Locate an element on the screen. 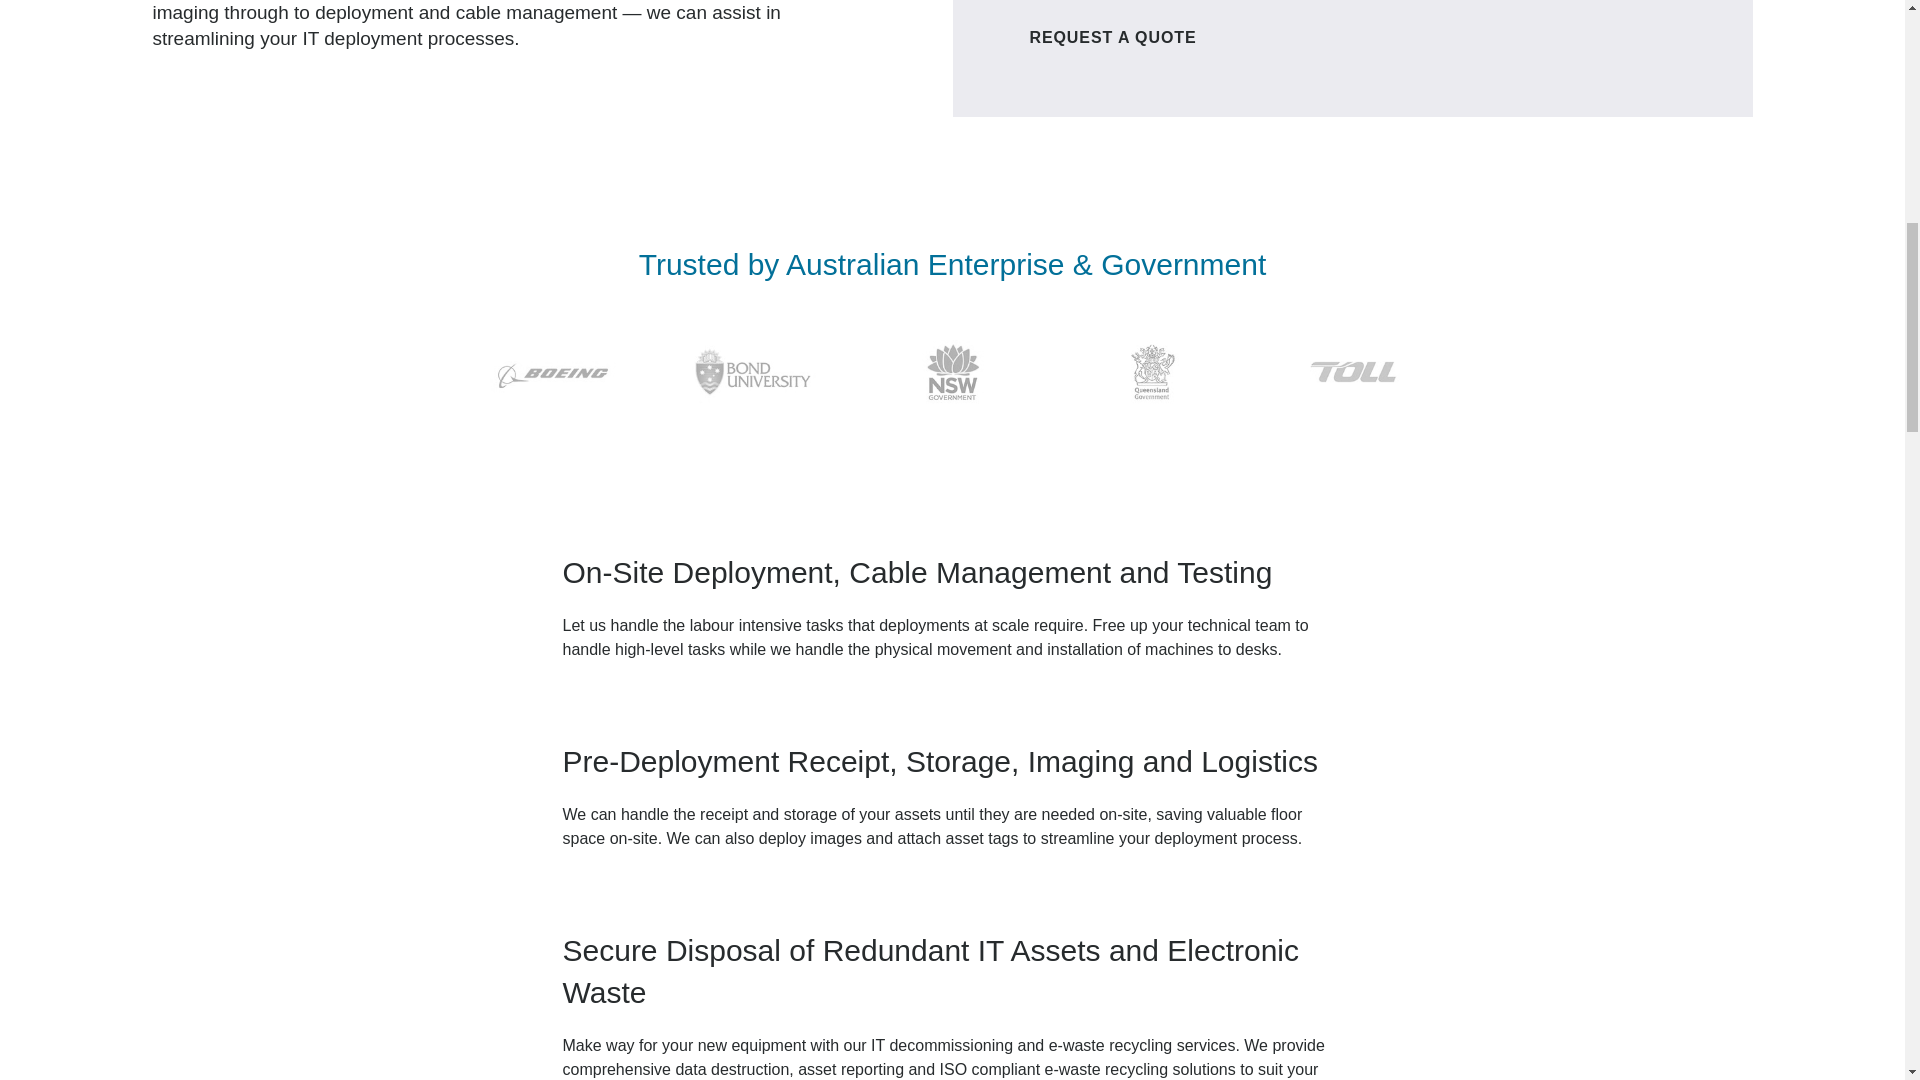 The image size is (1920, 1080). Boeing is located at coordinates (552, 372).